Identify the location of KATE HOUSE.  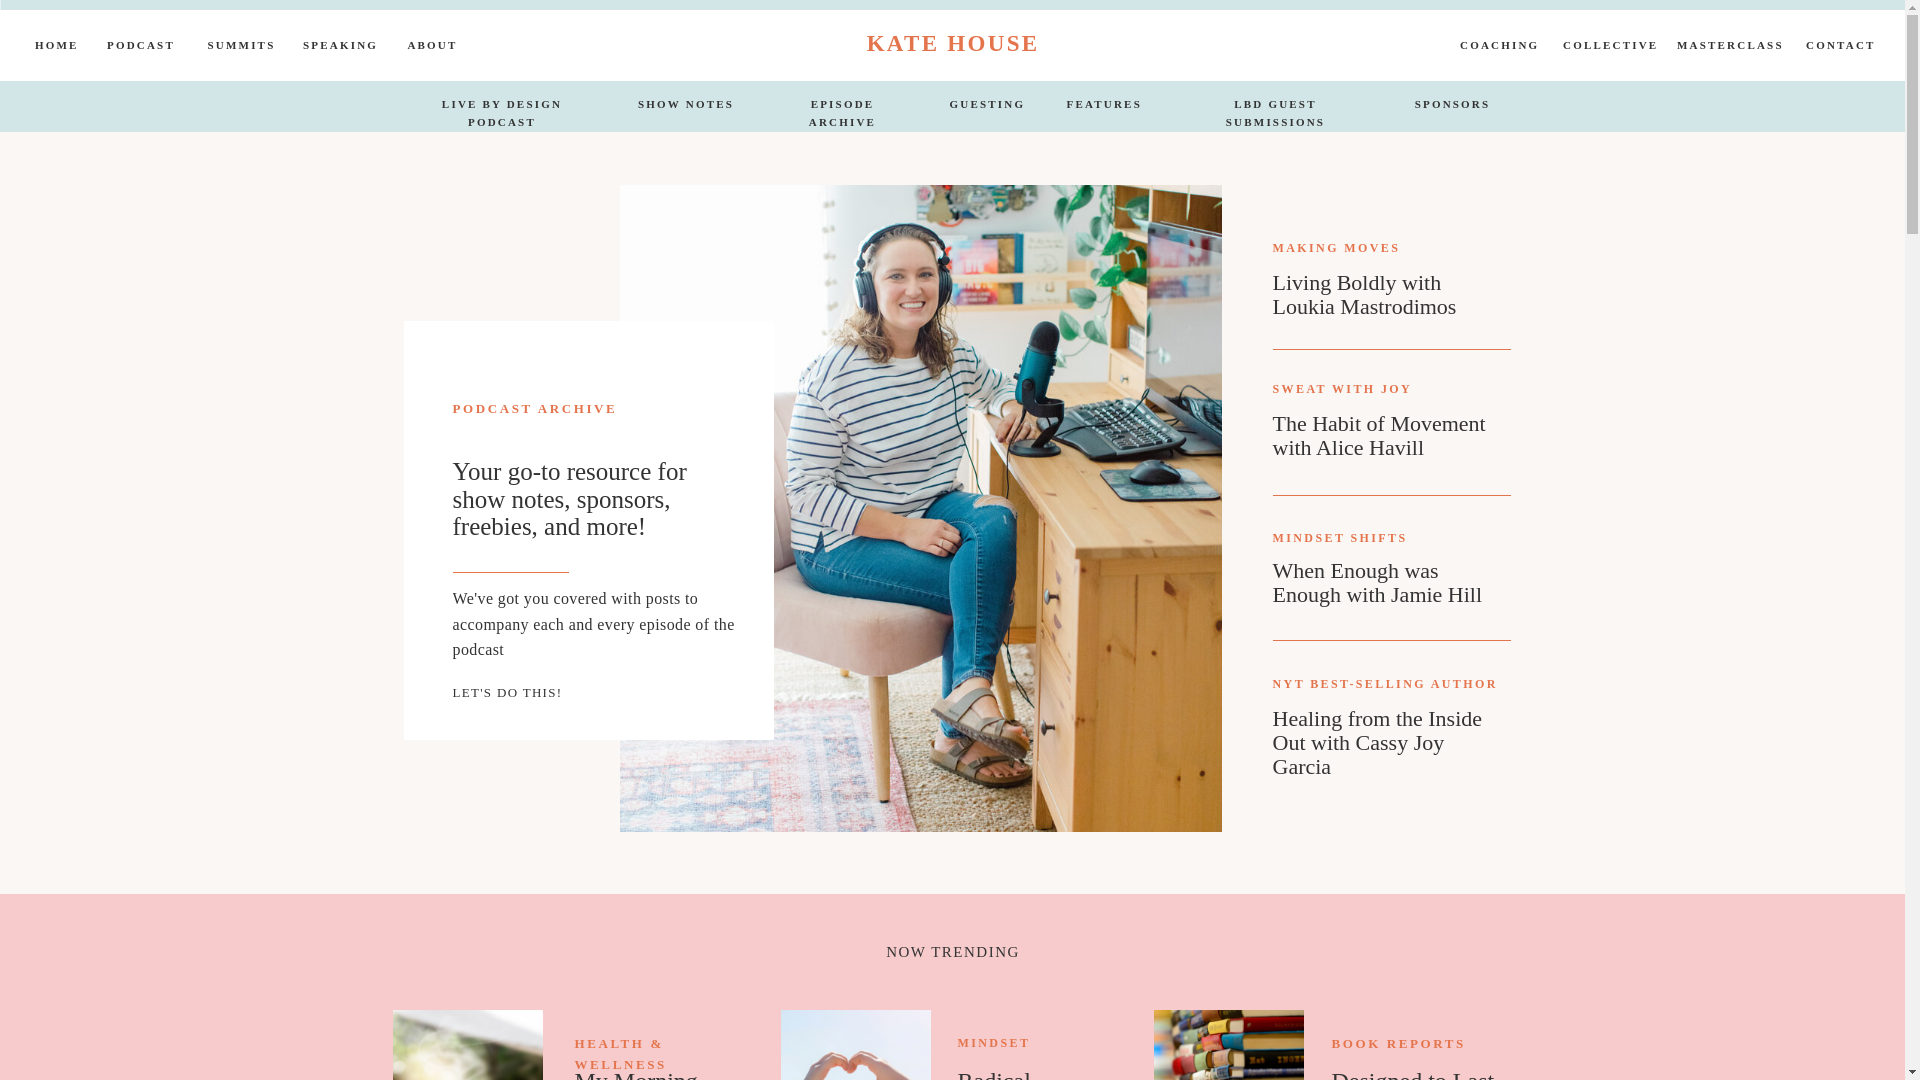
(952, 42).